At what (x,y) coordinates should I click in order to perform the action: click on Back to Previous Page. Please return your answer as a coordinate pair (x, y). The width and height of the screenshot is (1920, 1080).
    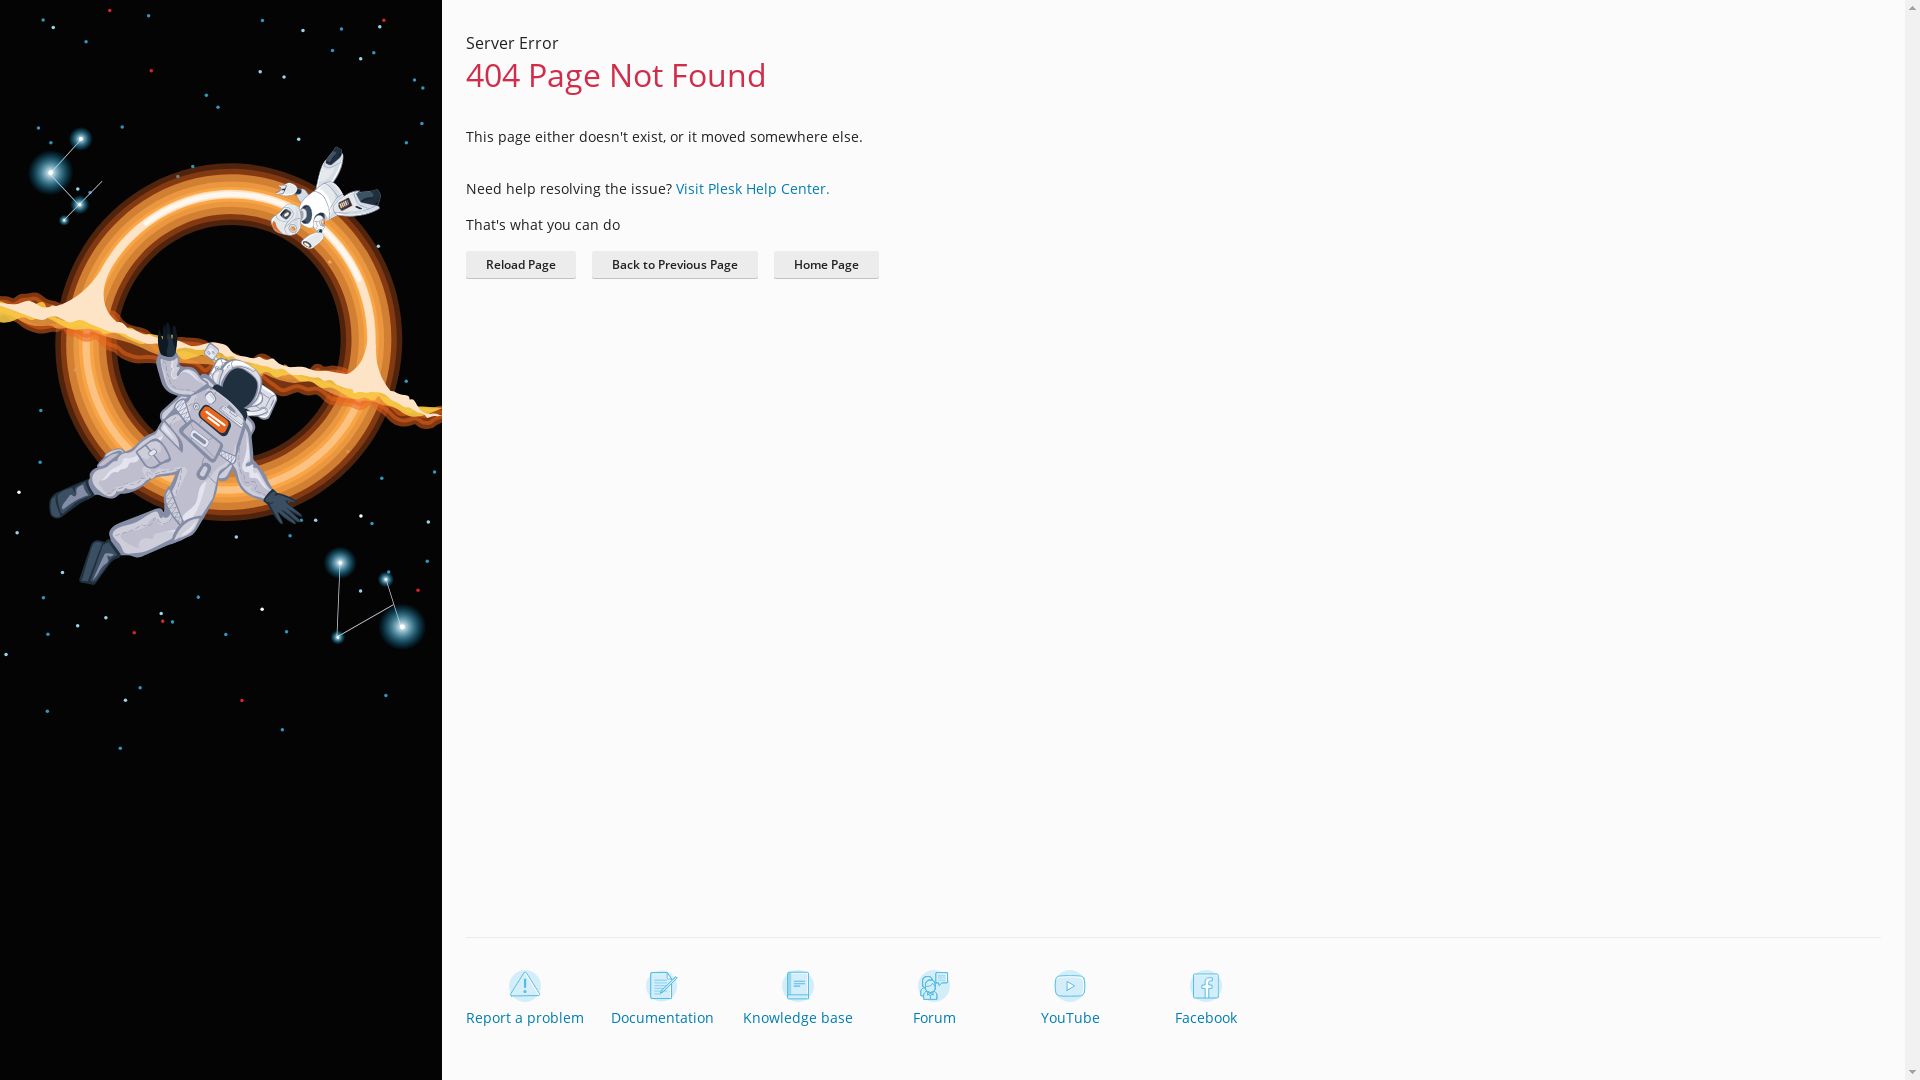
    Looking at the image, I should click on (675, 265).